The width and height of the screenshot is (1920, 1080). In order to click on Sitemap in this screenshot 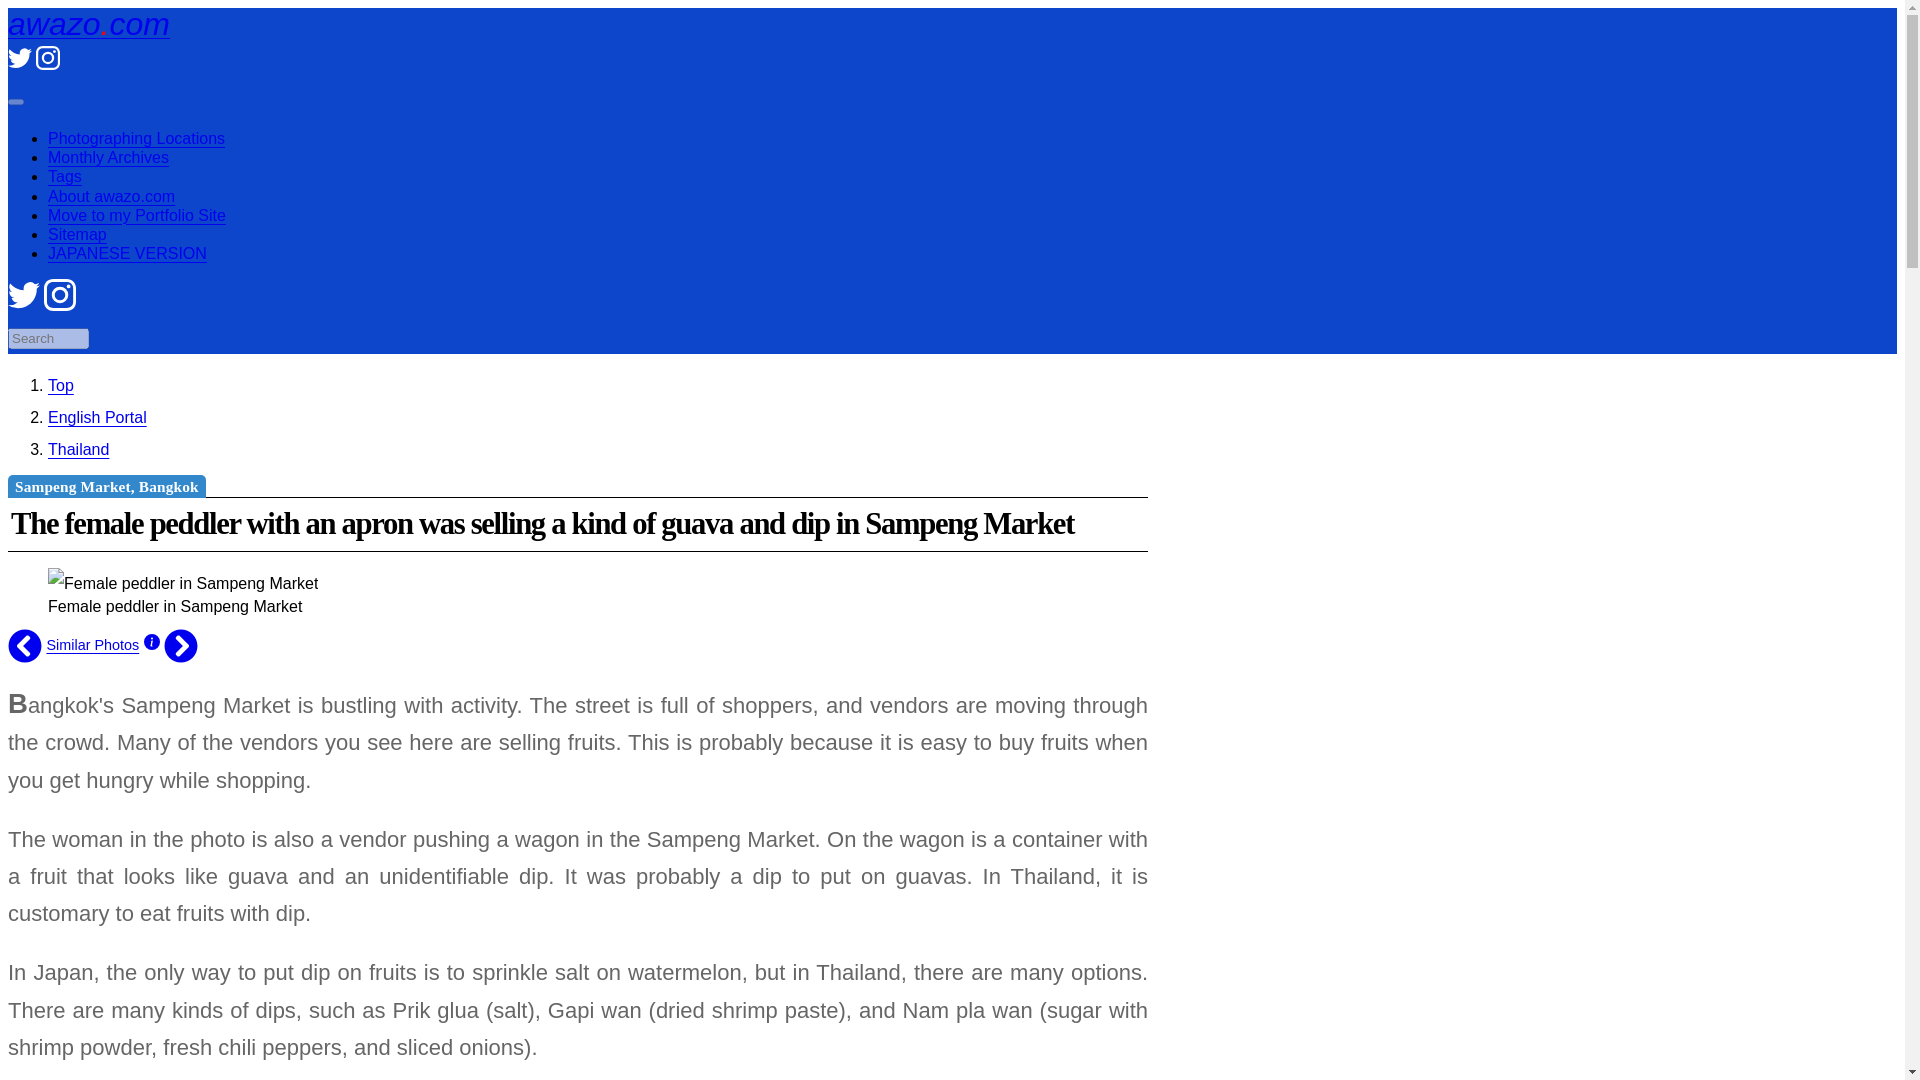, I will do `click(78, 234)`.